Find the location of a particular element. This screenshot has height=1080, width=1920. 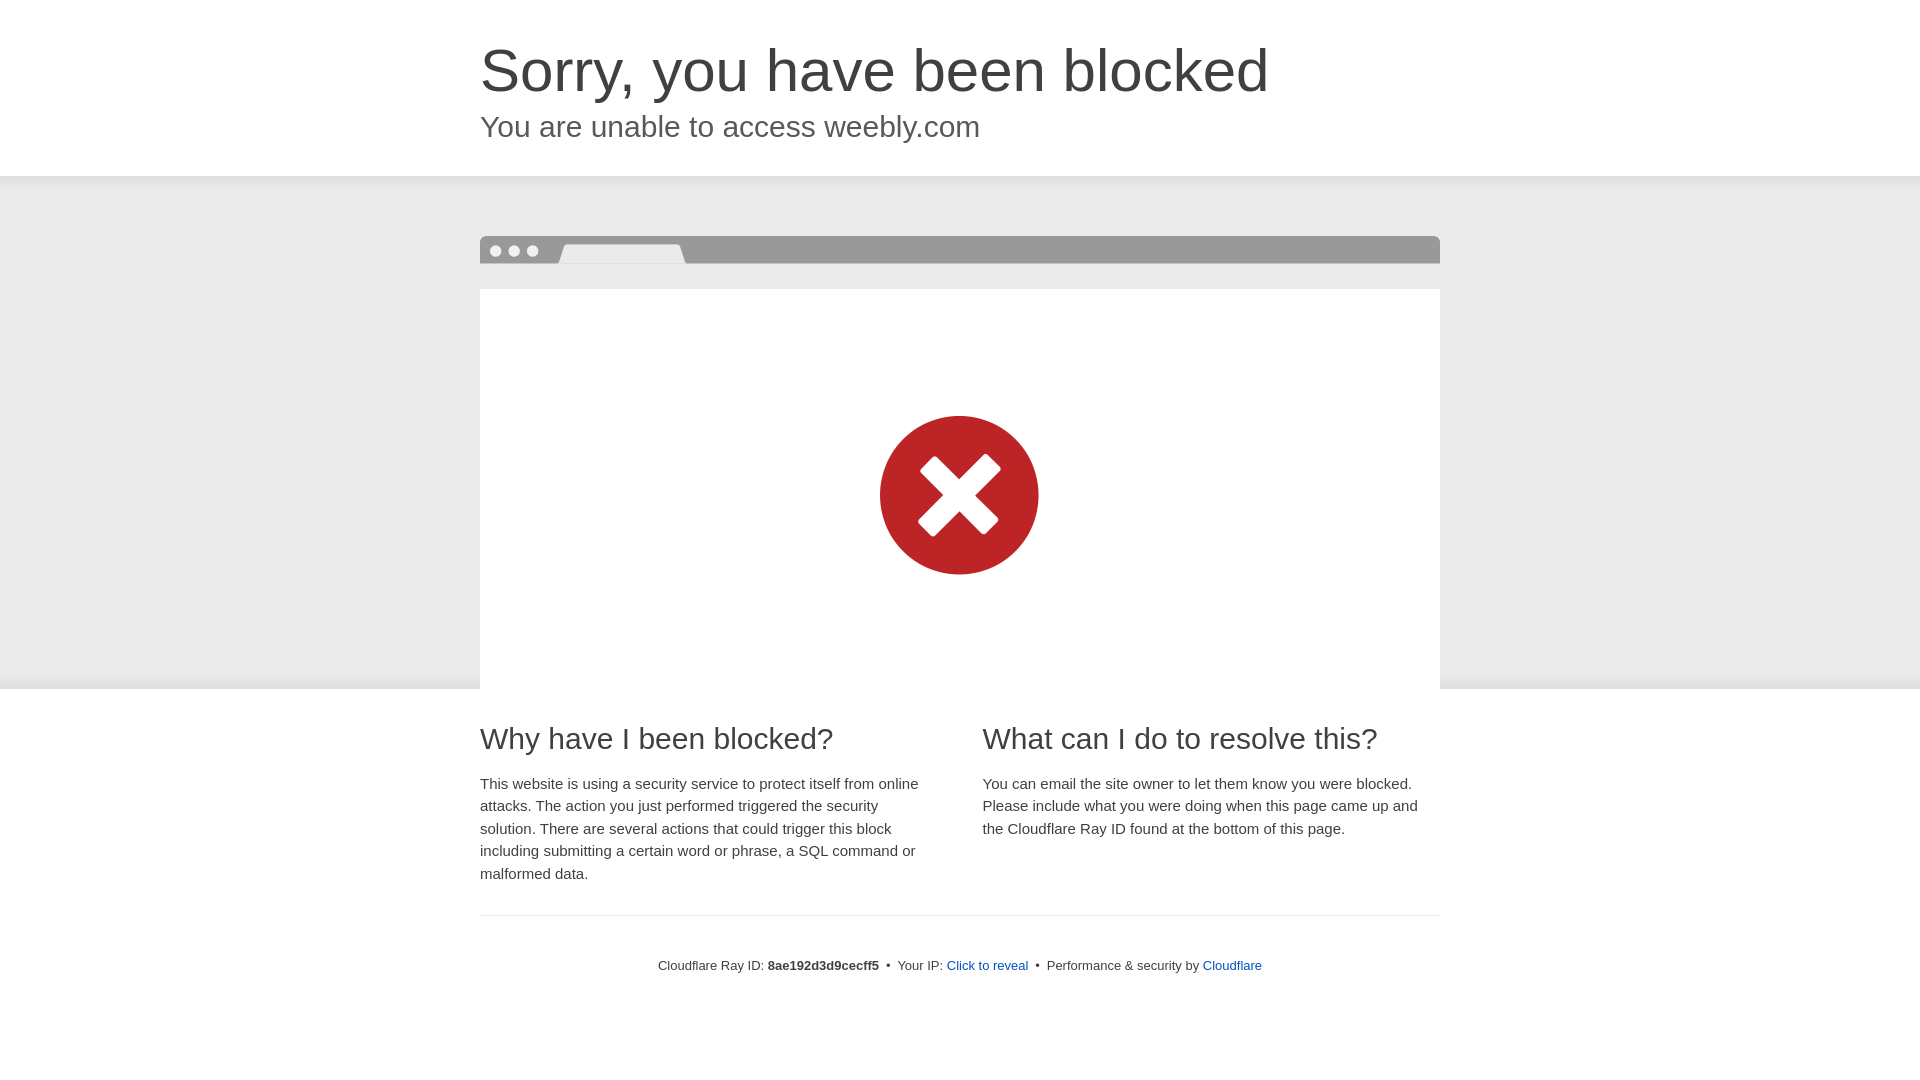

Click to reveal is located at coordinates (988, 966).